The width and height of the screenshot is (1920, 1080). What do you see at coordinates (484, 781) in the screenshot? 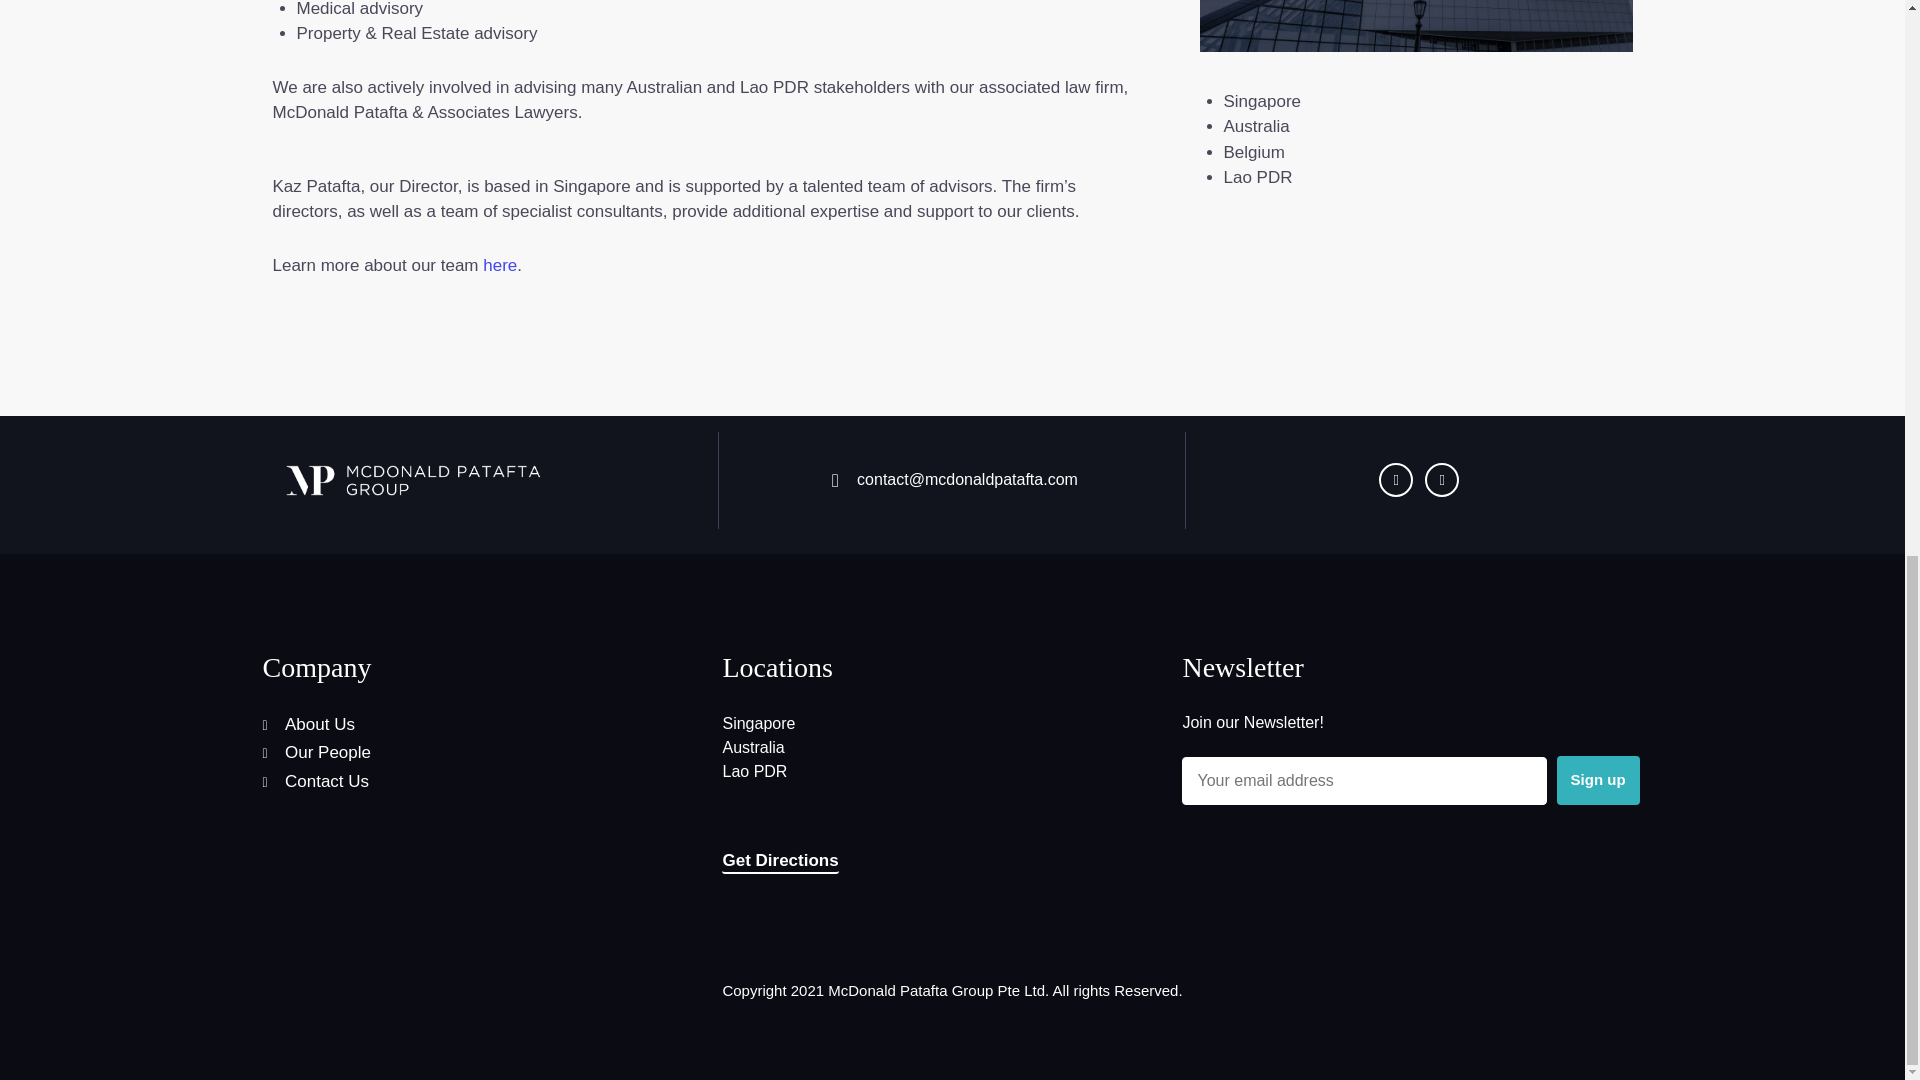
I see `Contact Us` at bounding box center [484, 781].